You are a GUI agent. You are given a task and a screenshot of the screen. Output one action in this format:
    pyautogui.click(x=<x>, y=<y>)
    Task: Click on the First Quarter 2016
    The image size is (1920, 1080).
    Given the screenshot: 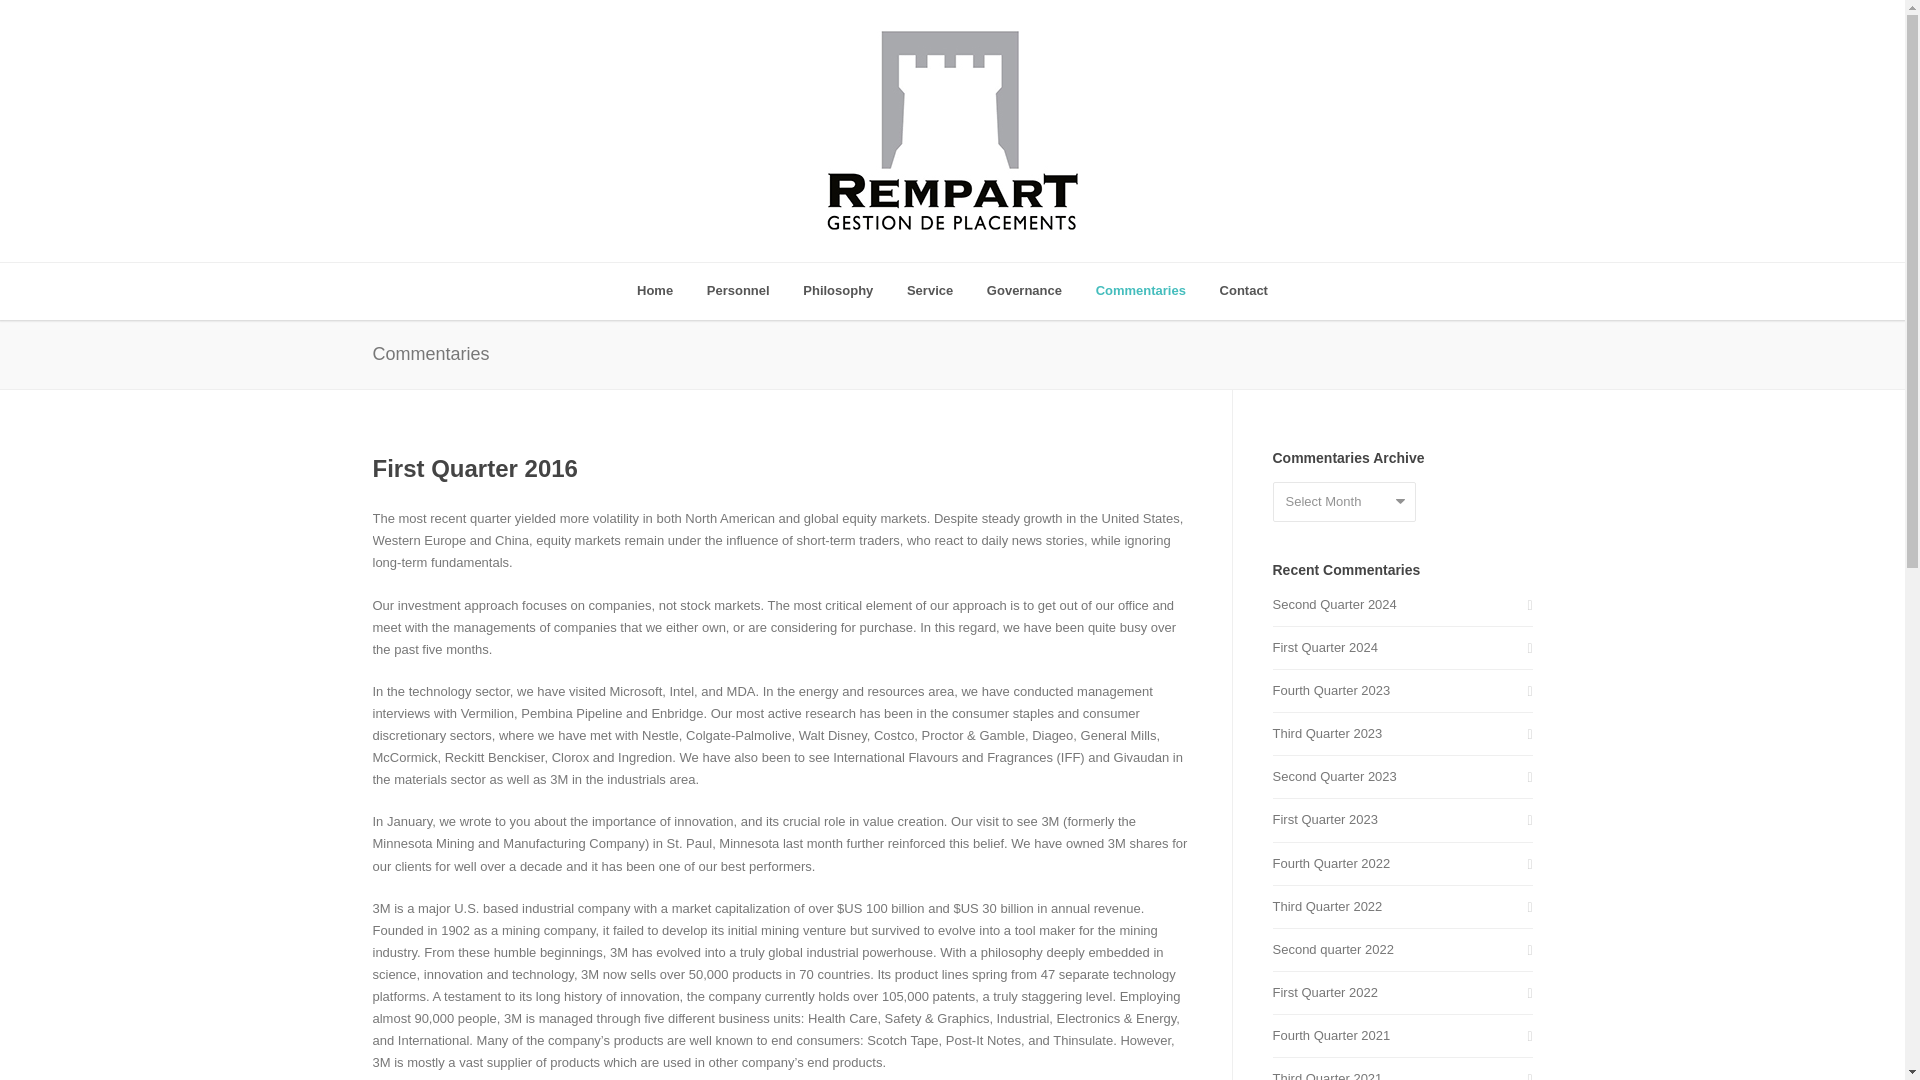 What is the action you would take?
    pyautogui.click(x=474, y=468)
    